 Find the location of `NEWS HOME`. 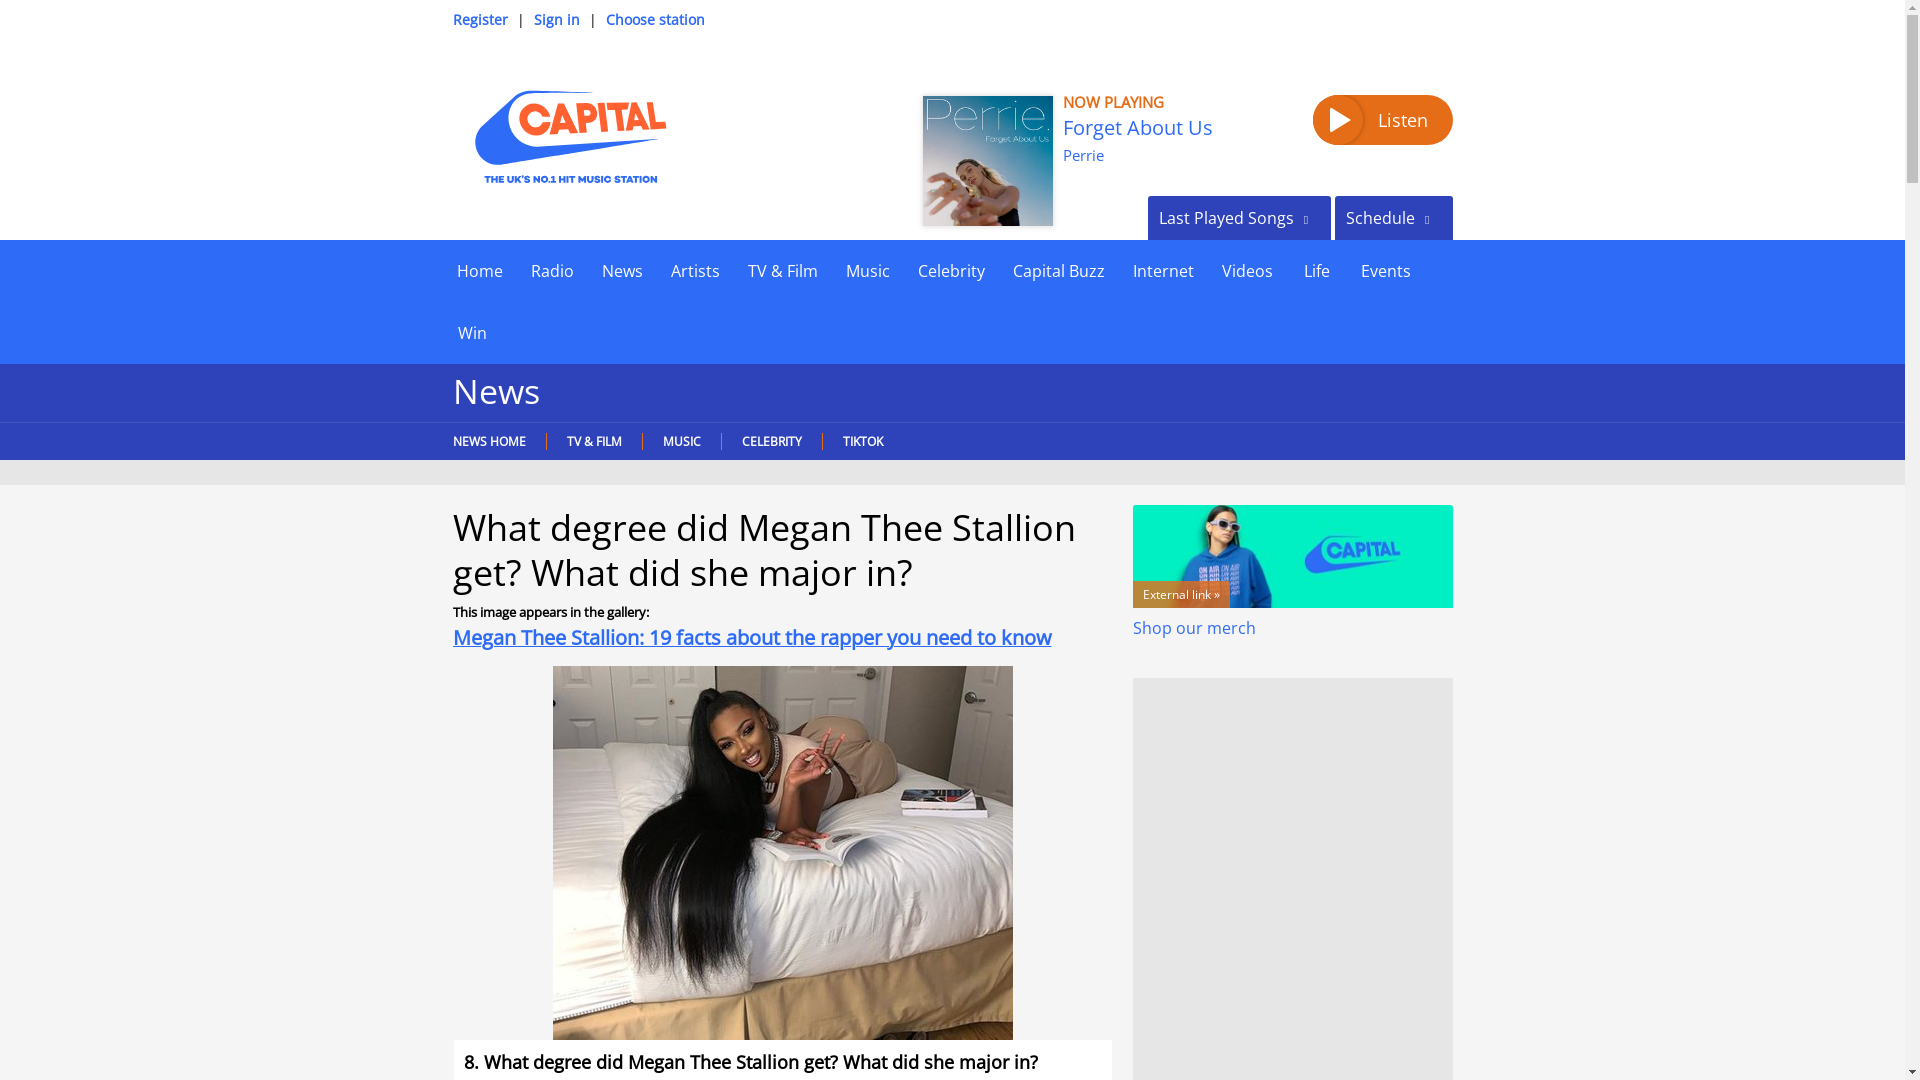

NEWS HOME is located at coordinates (493, 442).